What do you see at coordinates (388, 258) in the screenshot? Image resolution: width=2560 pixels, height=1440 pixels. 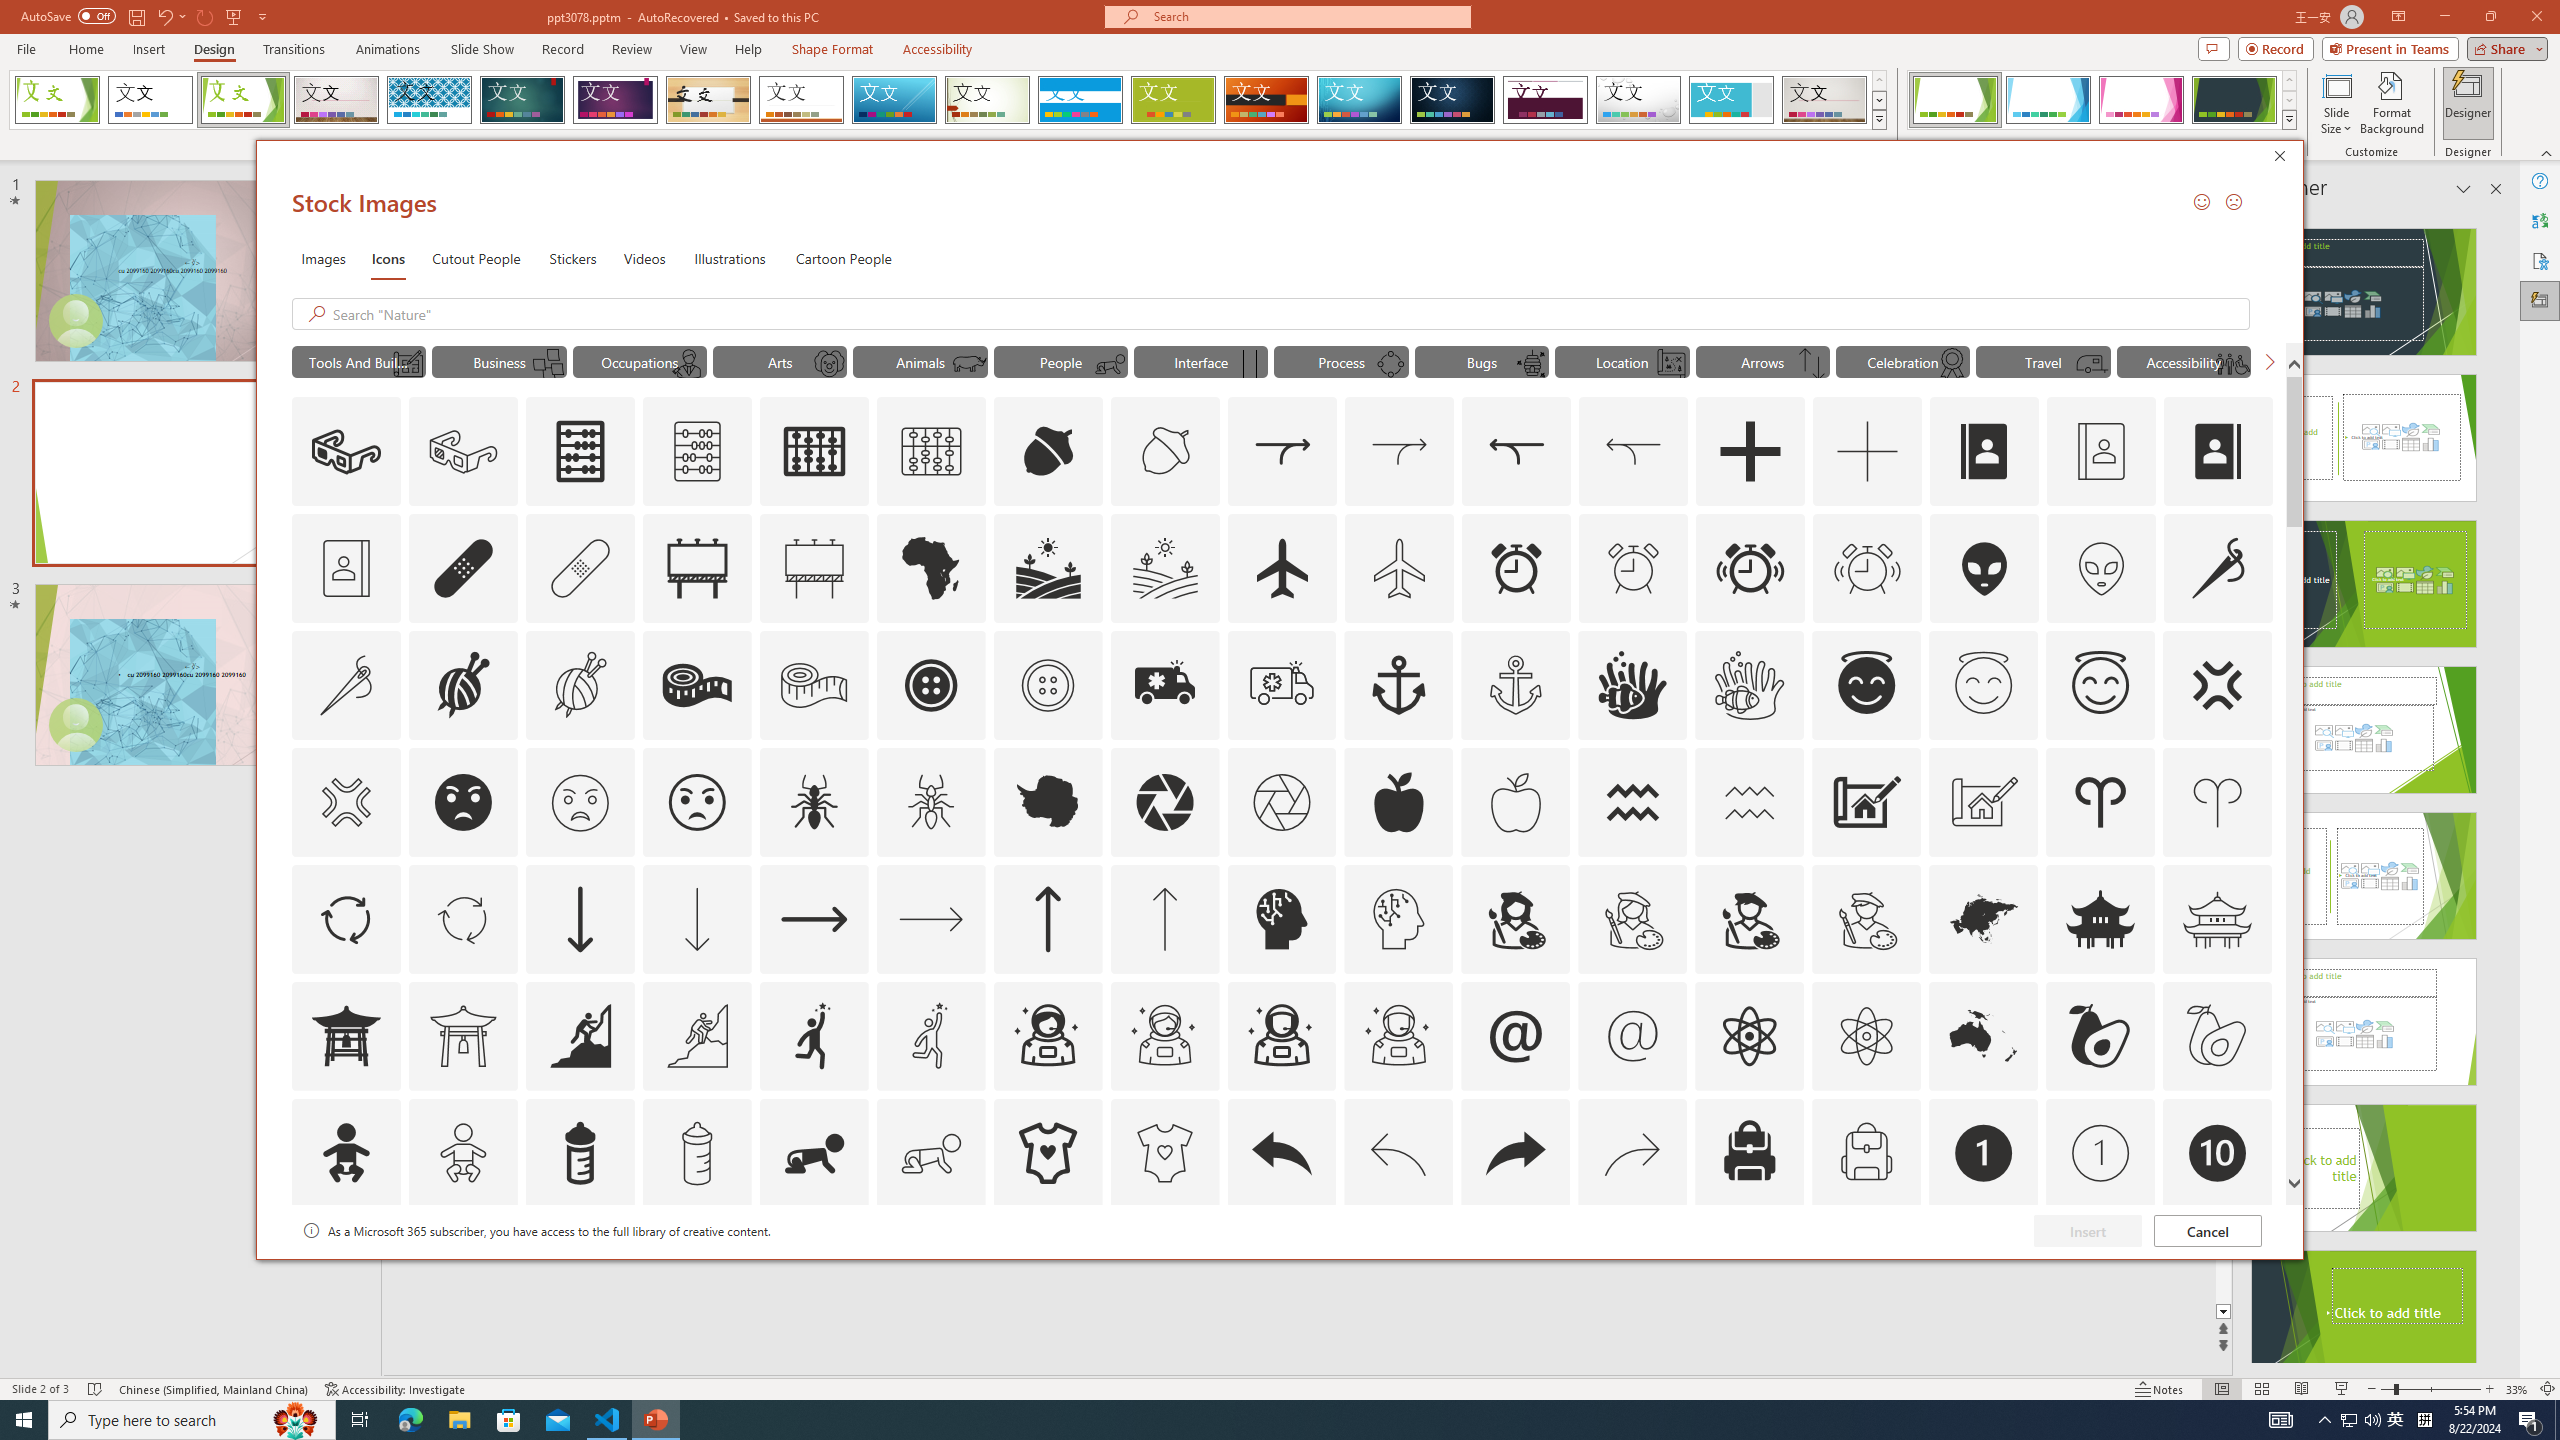 I see `Icons` at bounding box center [388, 258].